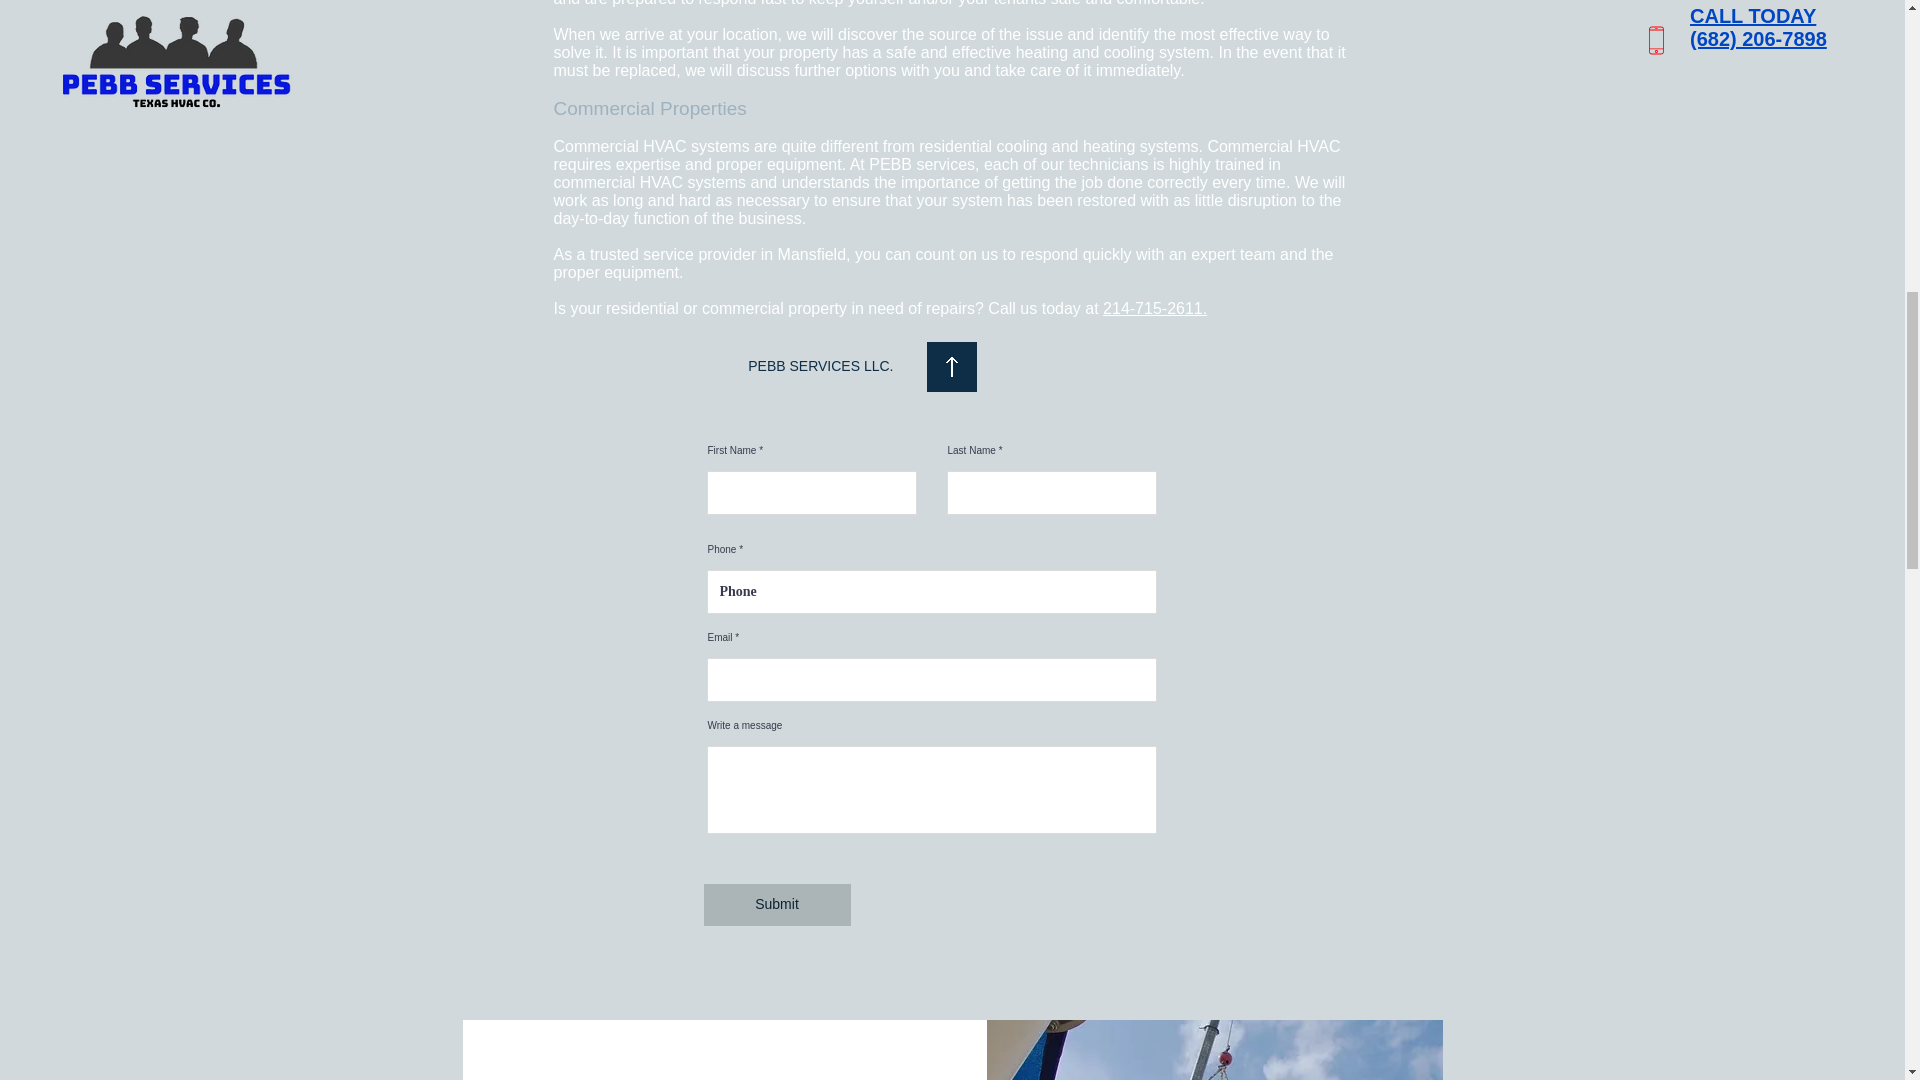  I want to click on Event Tent, so click(1214, 1046).